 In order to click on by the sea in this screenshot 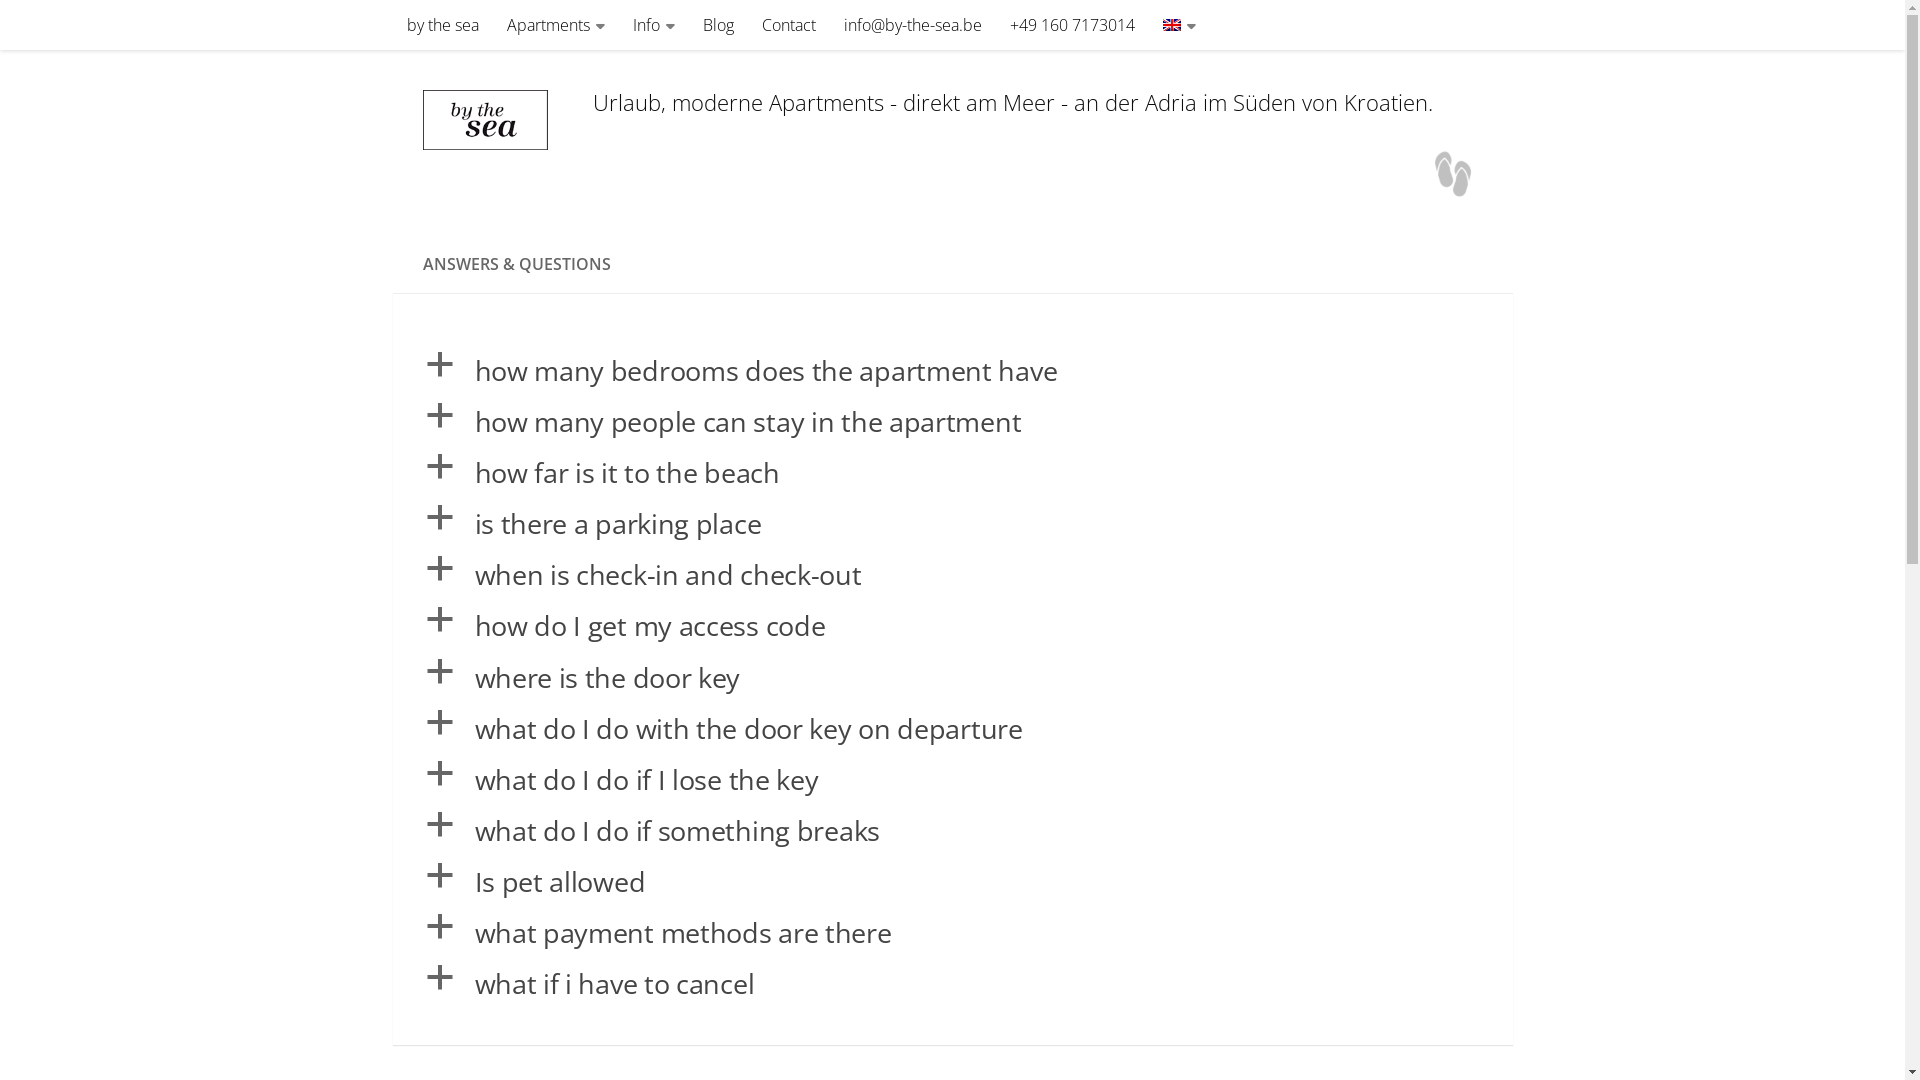, I will do `click(442, 25)`.